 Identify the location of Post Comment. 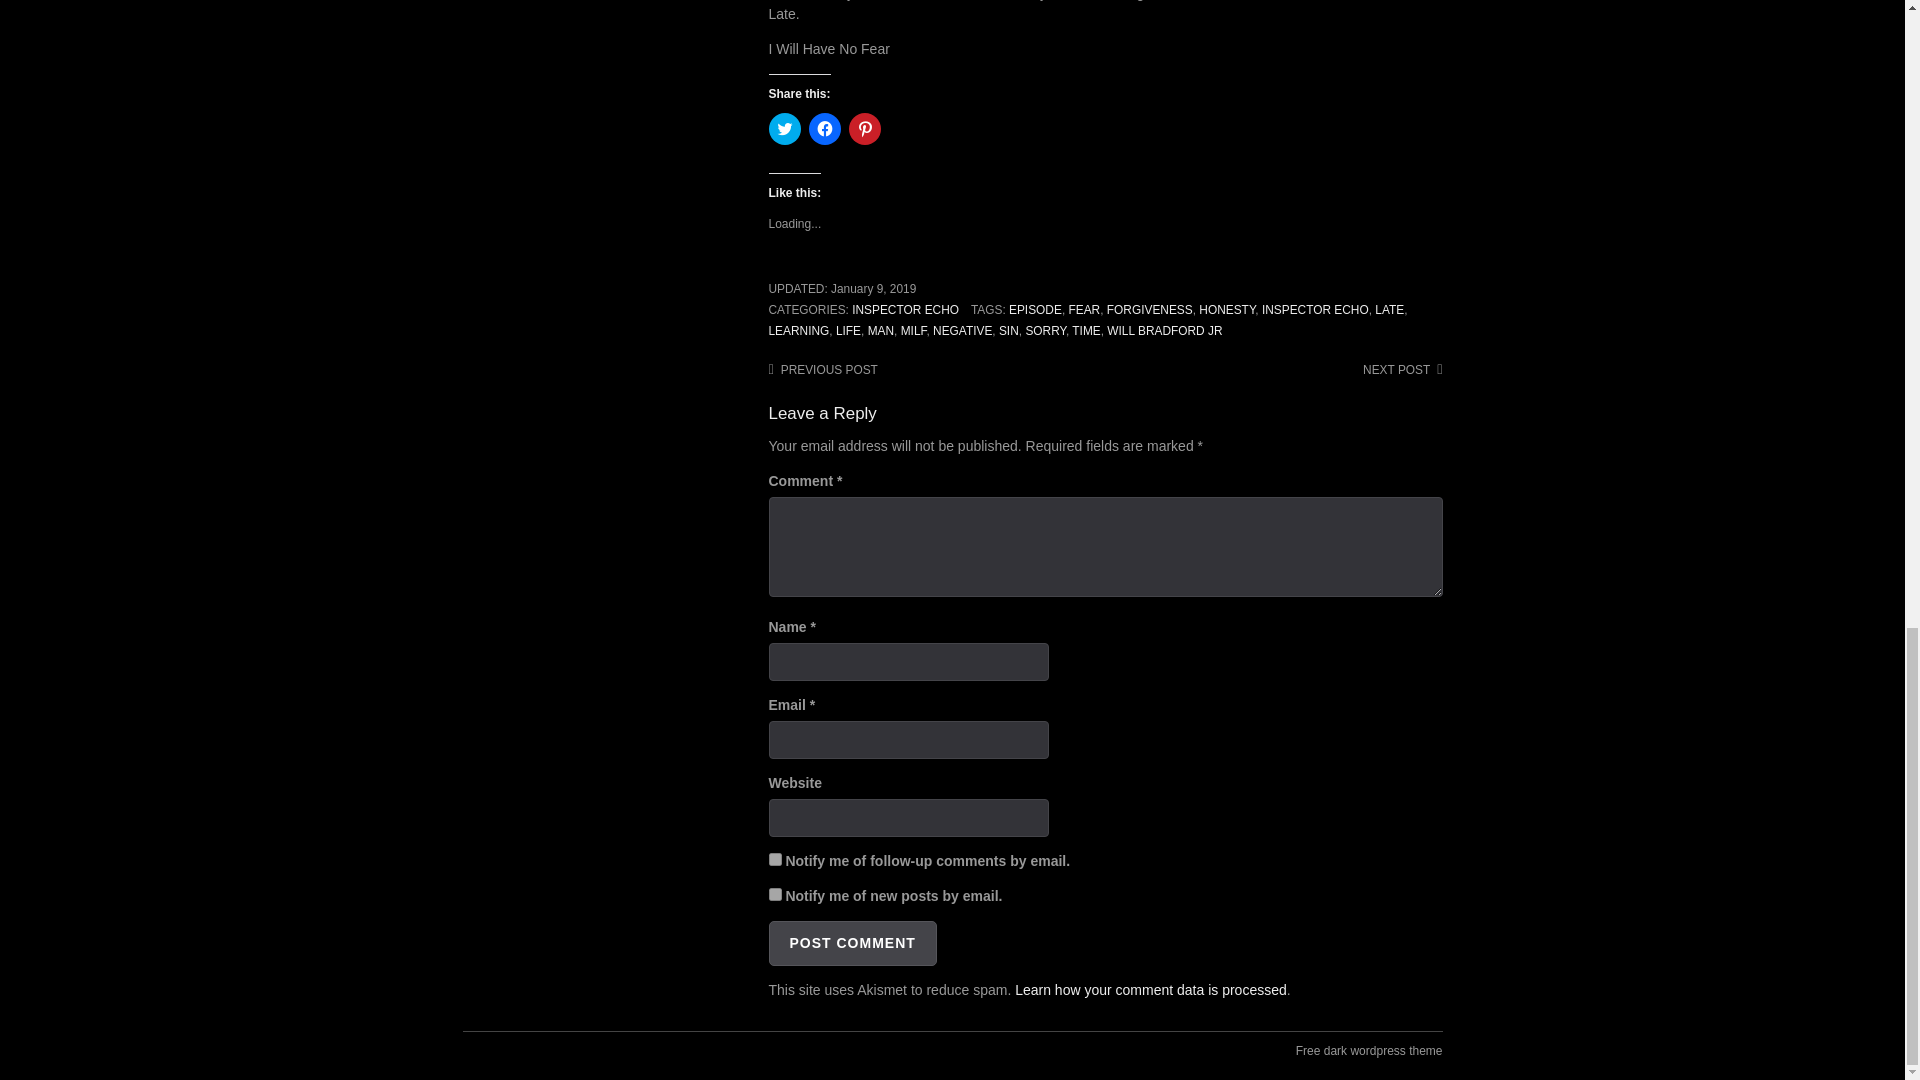
(852, 943).